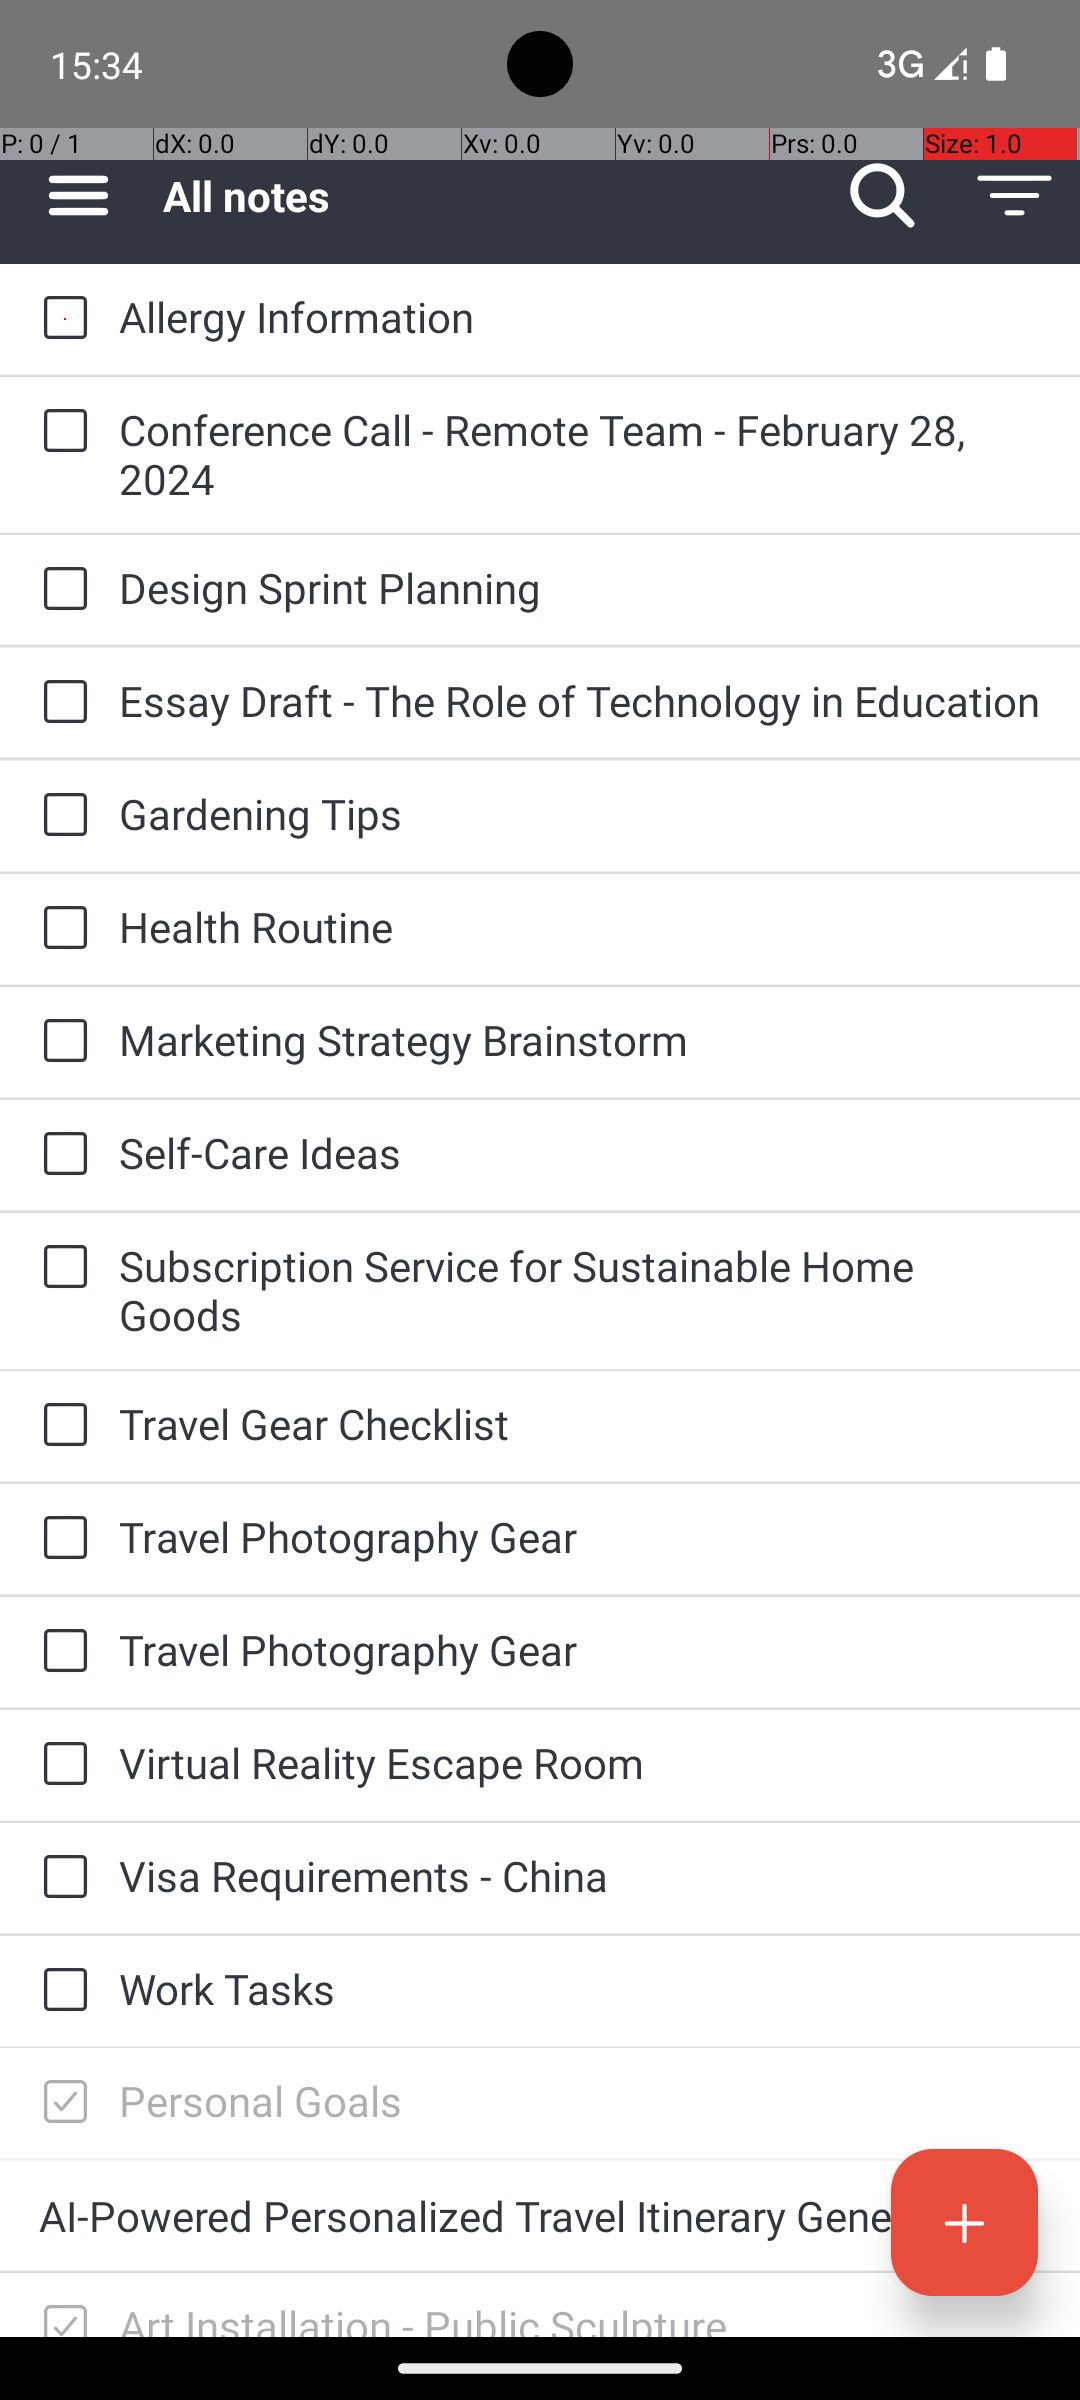 The height and width of the screenshot is (2400, 1080). What do you see at coordinates (580, 1988) in the screenshot?
I see `Work Tasks` at bounding box center [580, 1988].